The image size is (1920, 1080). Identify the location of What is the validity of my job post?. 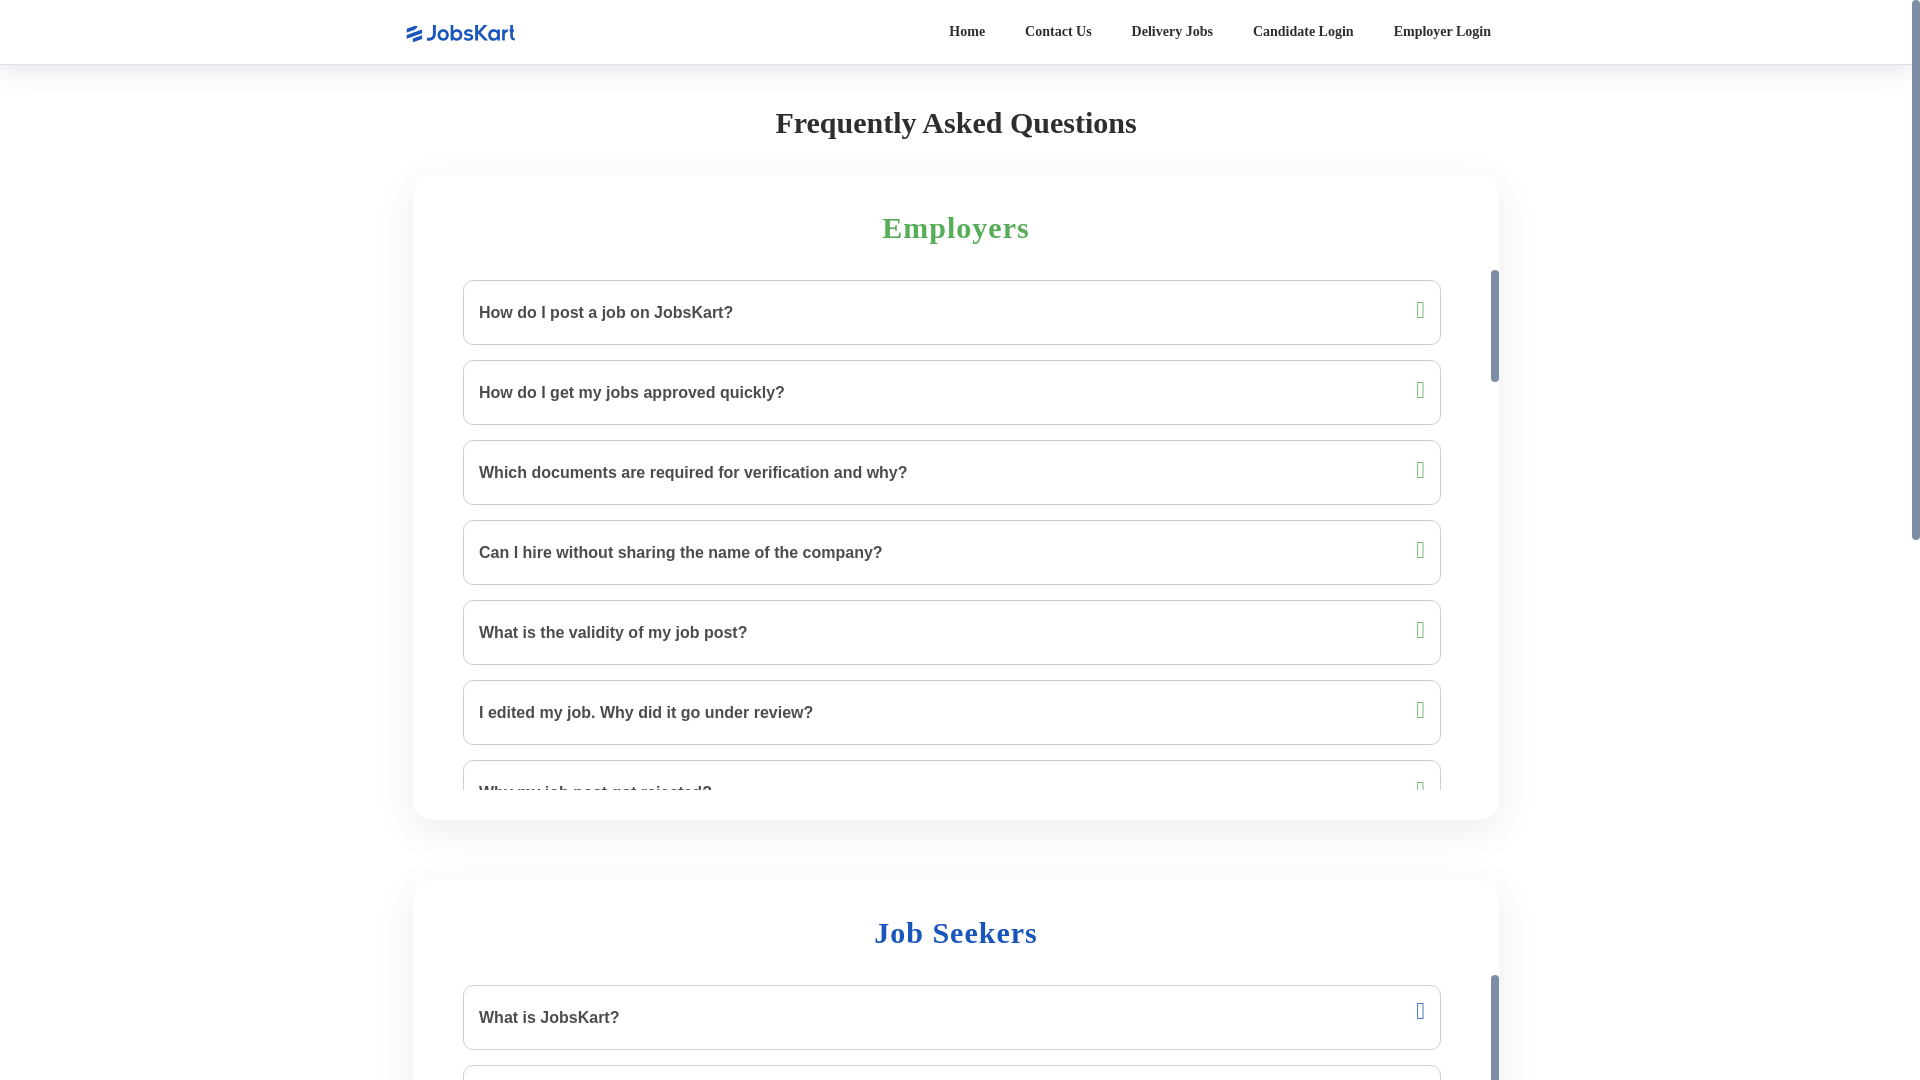
(952, 632).